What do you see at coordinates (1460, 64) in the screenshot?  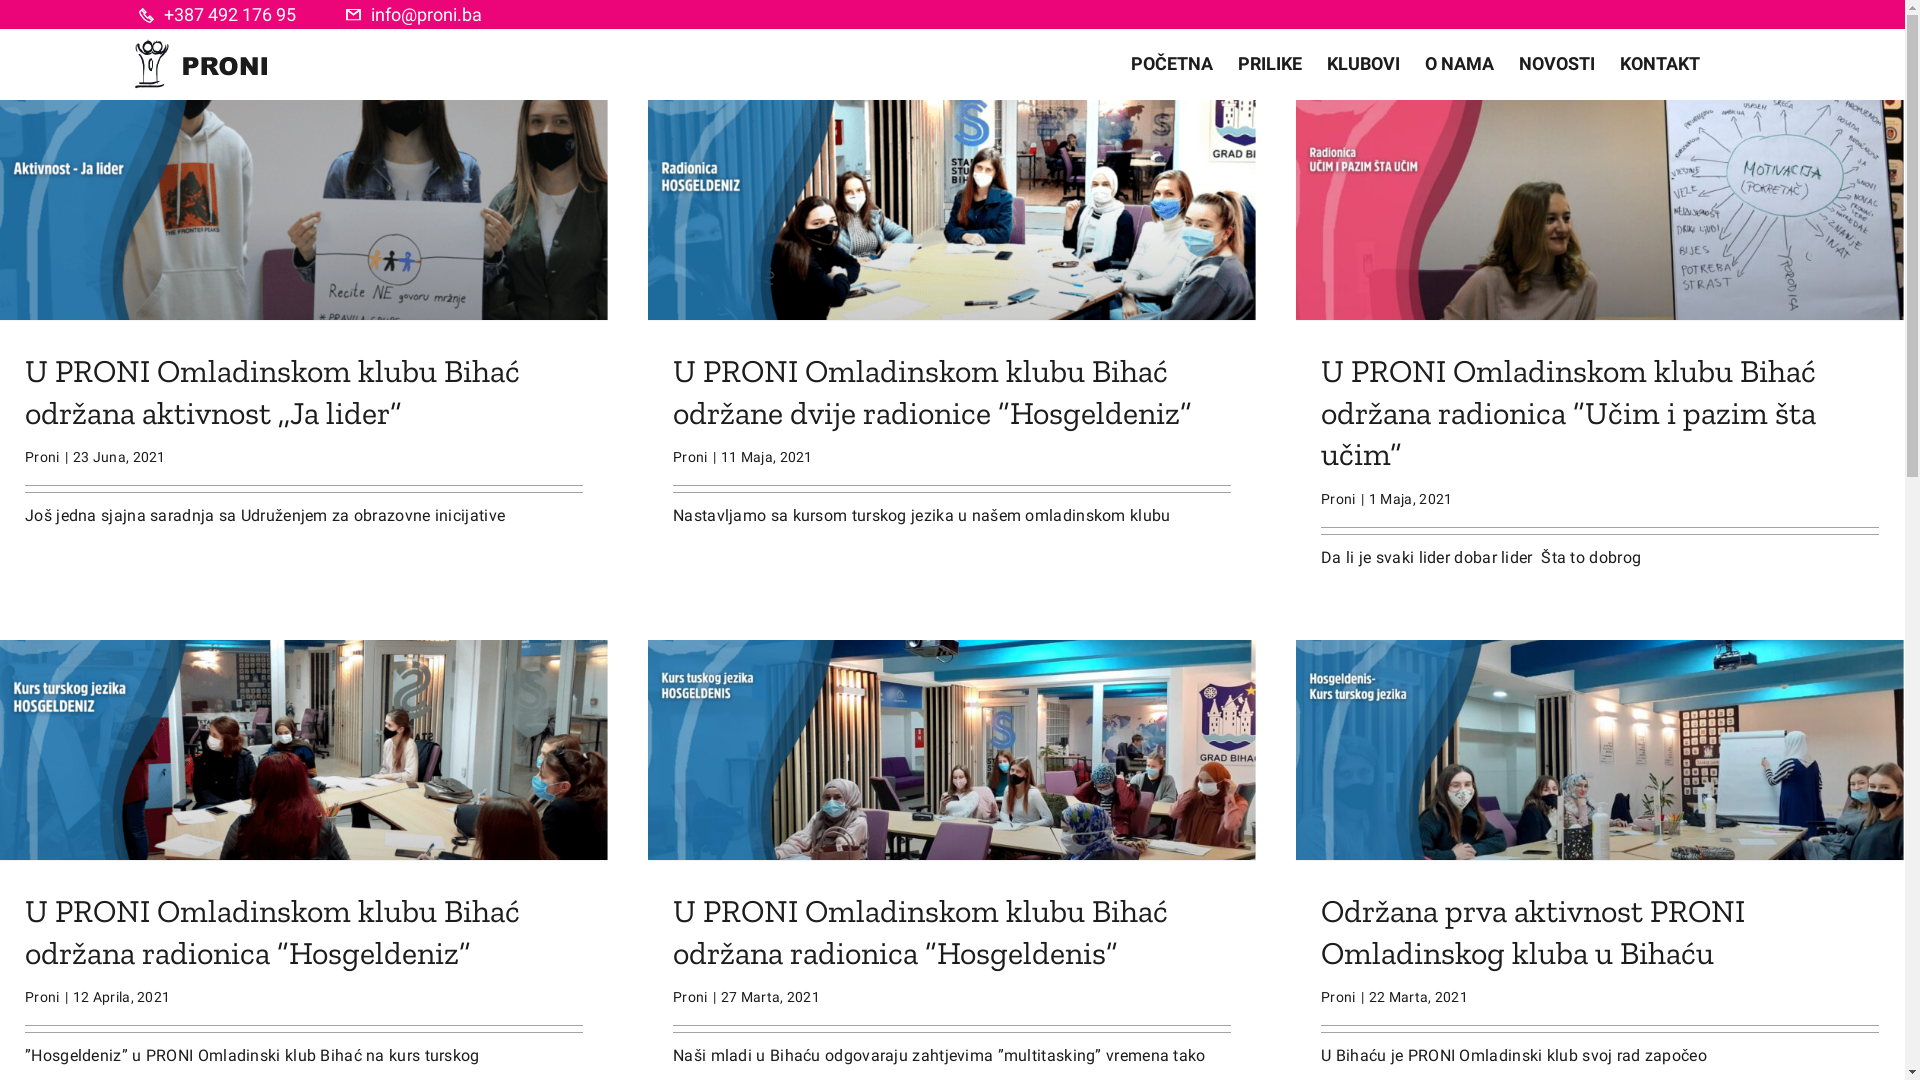 I see `O NAMA` at bounding box center [1460, 64].